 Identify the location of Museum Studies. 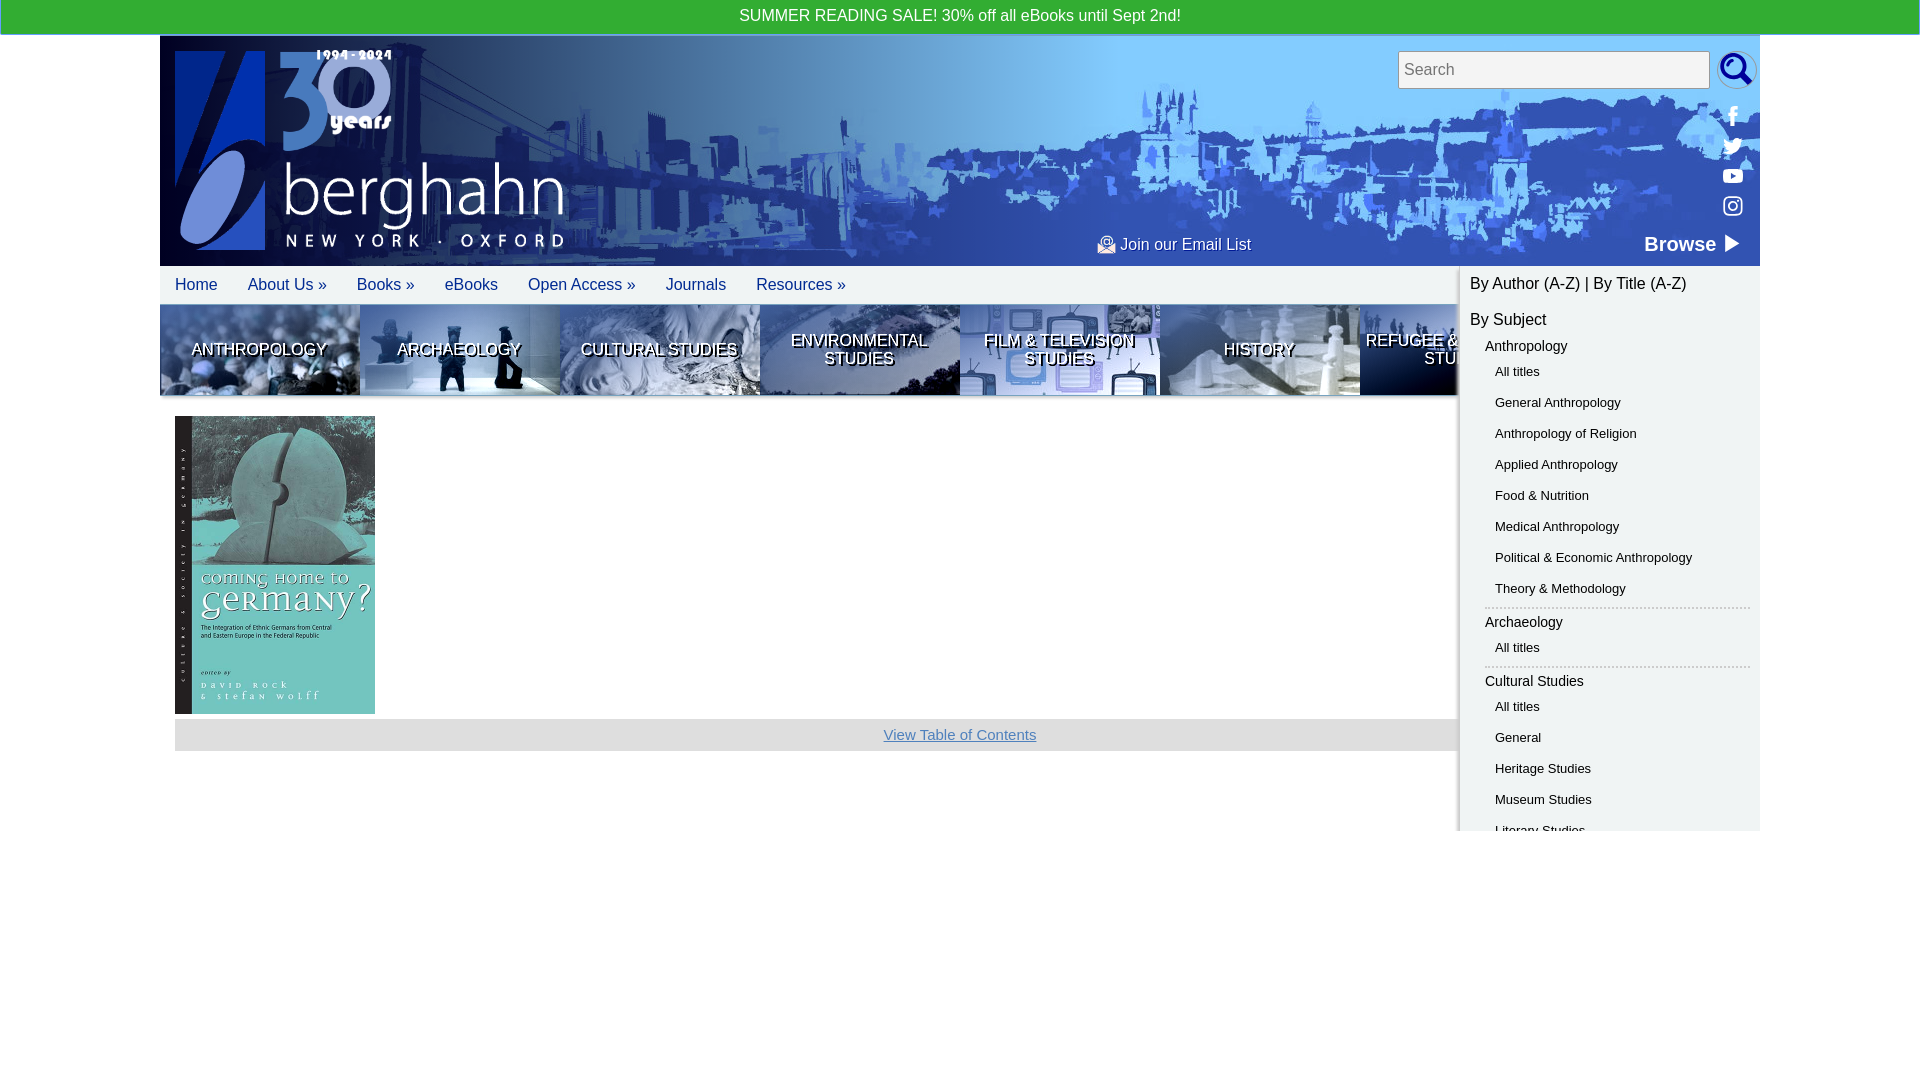
(1543, 798).